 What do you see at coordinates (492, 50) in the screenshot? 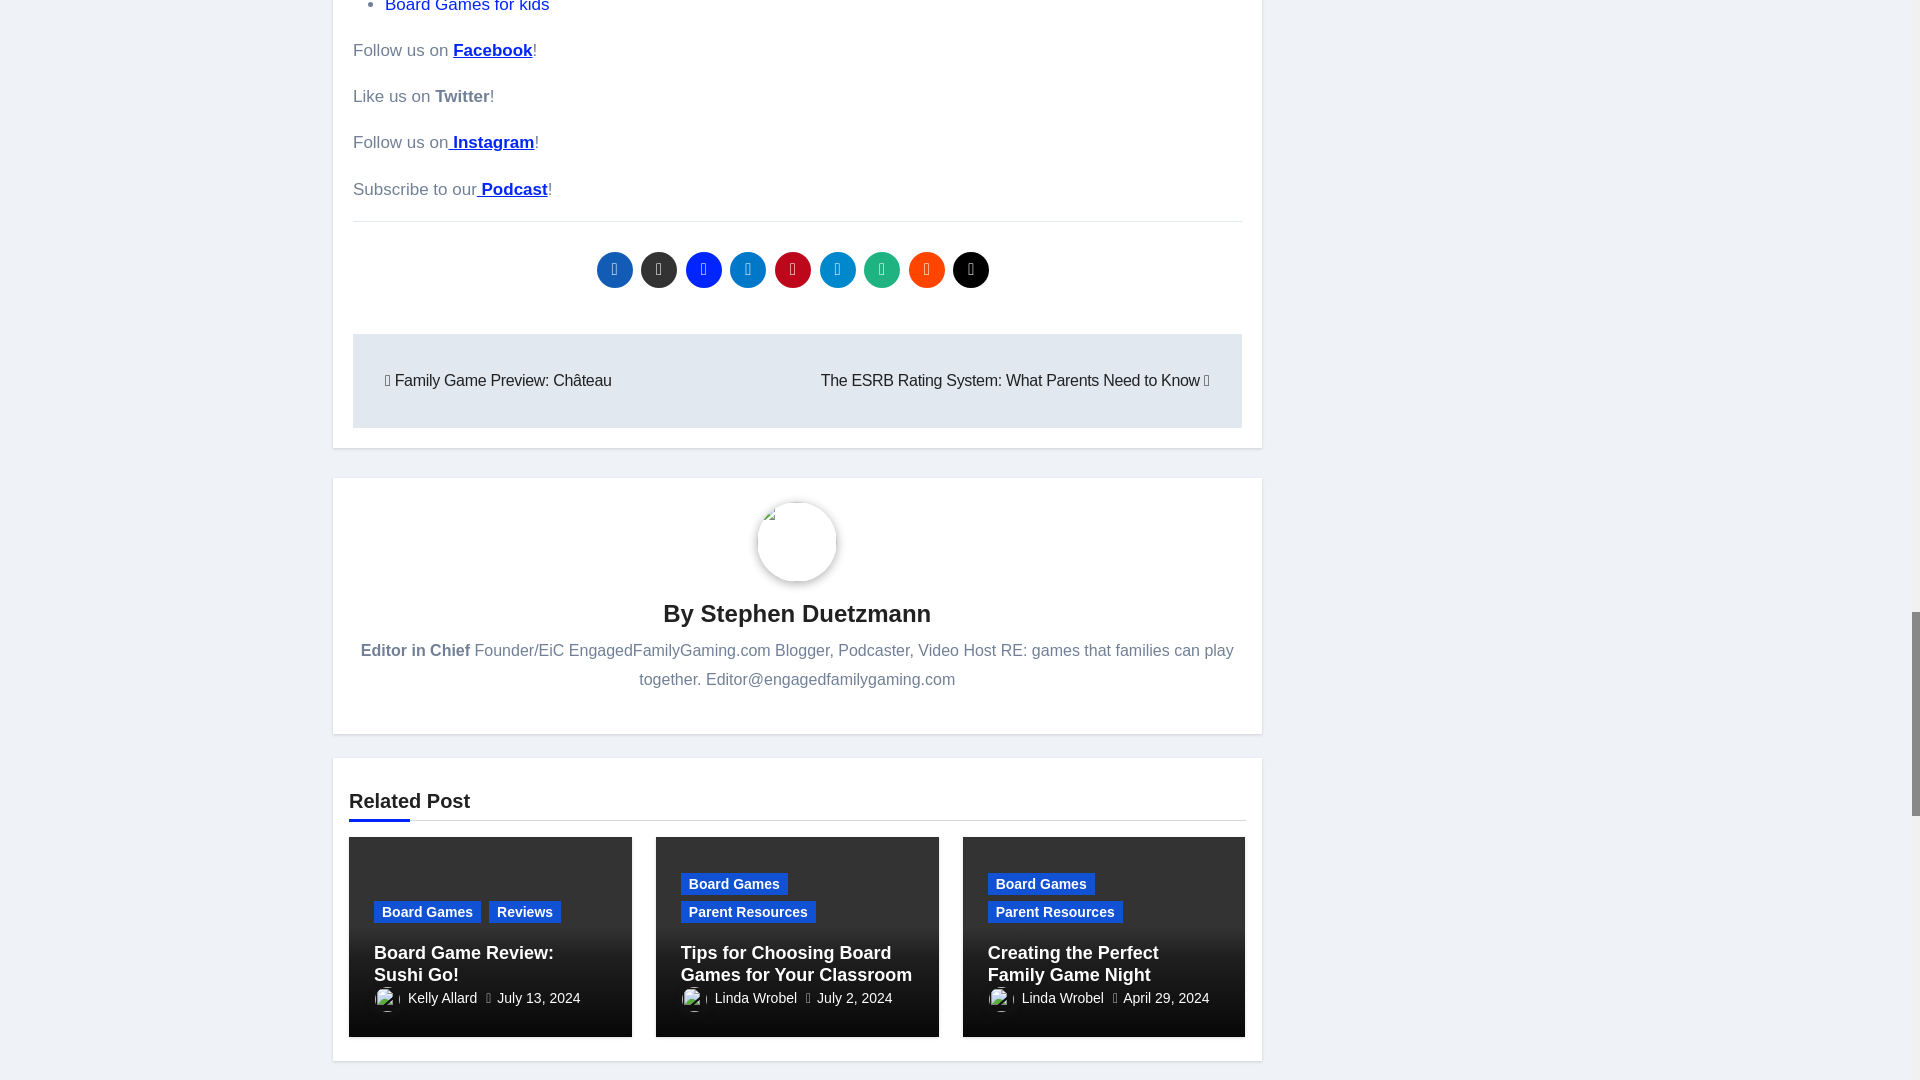
I see `Facebook` at bounding box center [492, 50].